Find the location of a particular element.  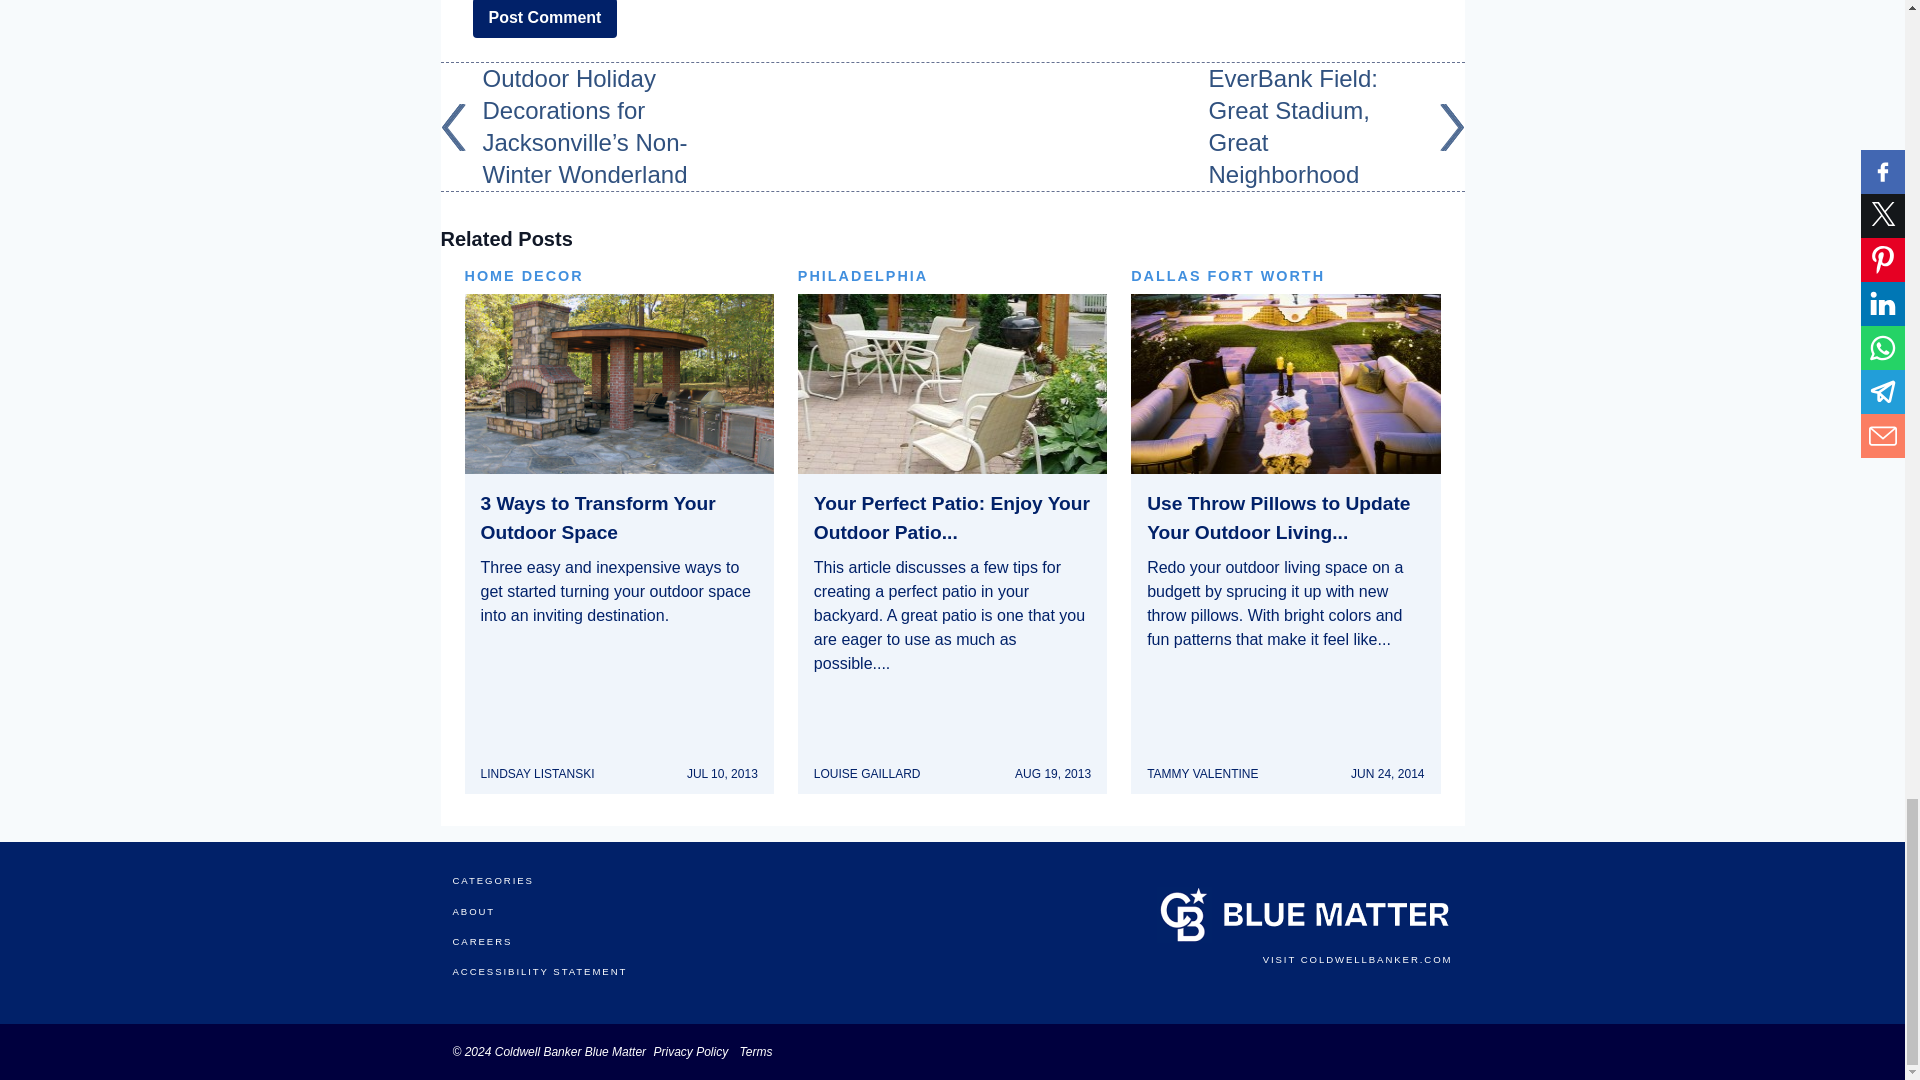

Posts by Tammy Valentine is located at coordinates (1202, 773).